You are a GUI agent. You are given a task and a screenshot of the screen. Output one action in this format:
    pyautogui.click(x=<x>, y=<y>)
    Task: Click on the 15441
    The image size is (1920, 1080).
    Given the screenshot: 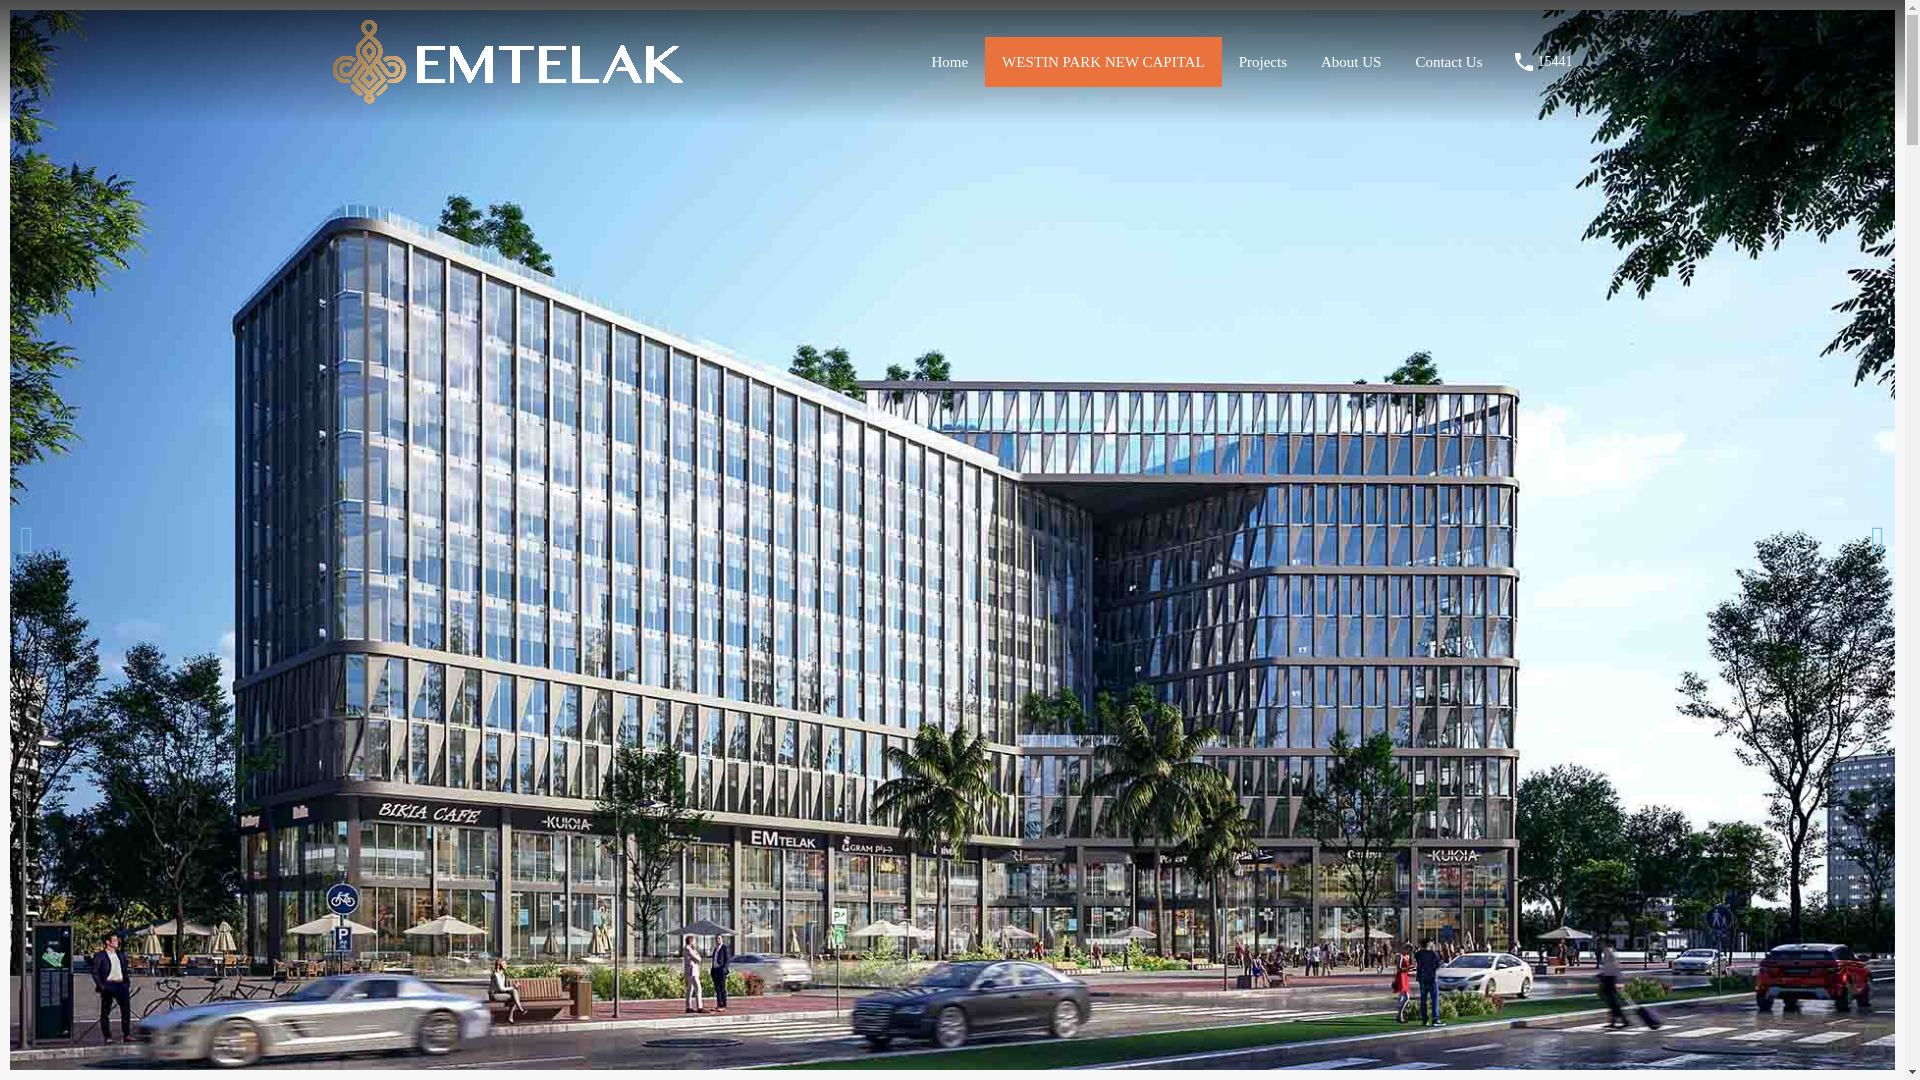 What is the action you would take?
    pyautogui.click(x=1554, y=62)
    